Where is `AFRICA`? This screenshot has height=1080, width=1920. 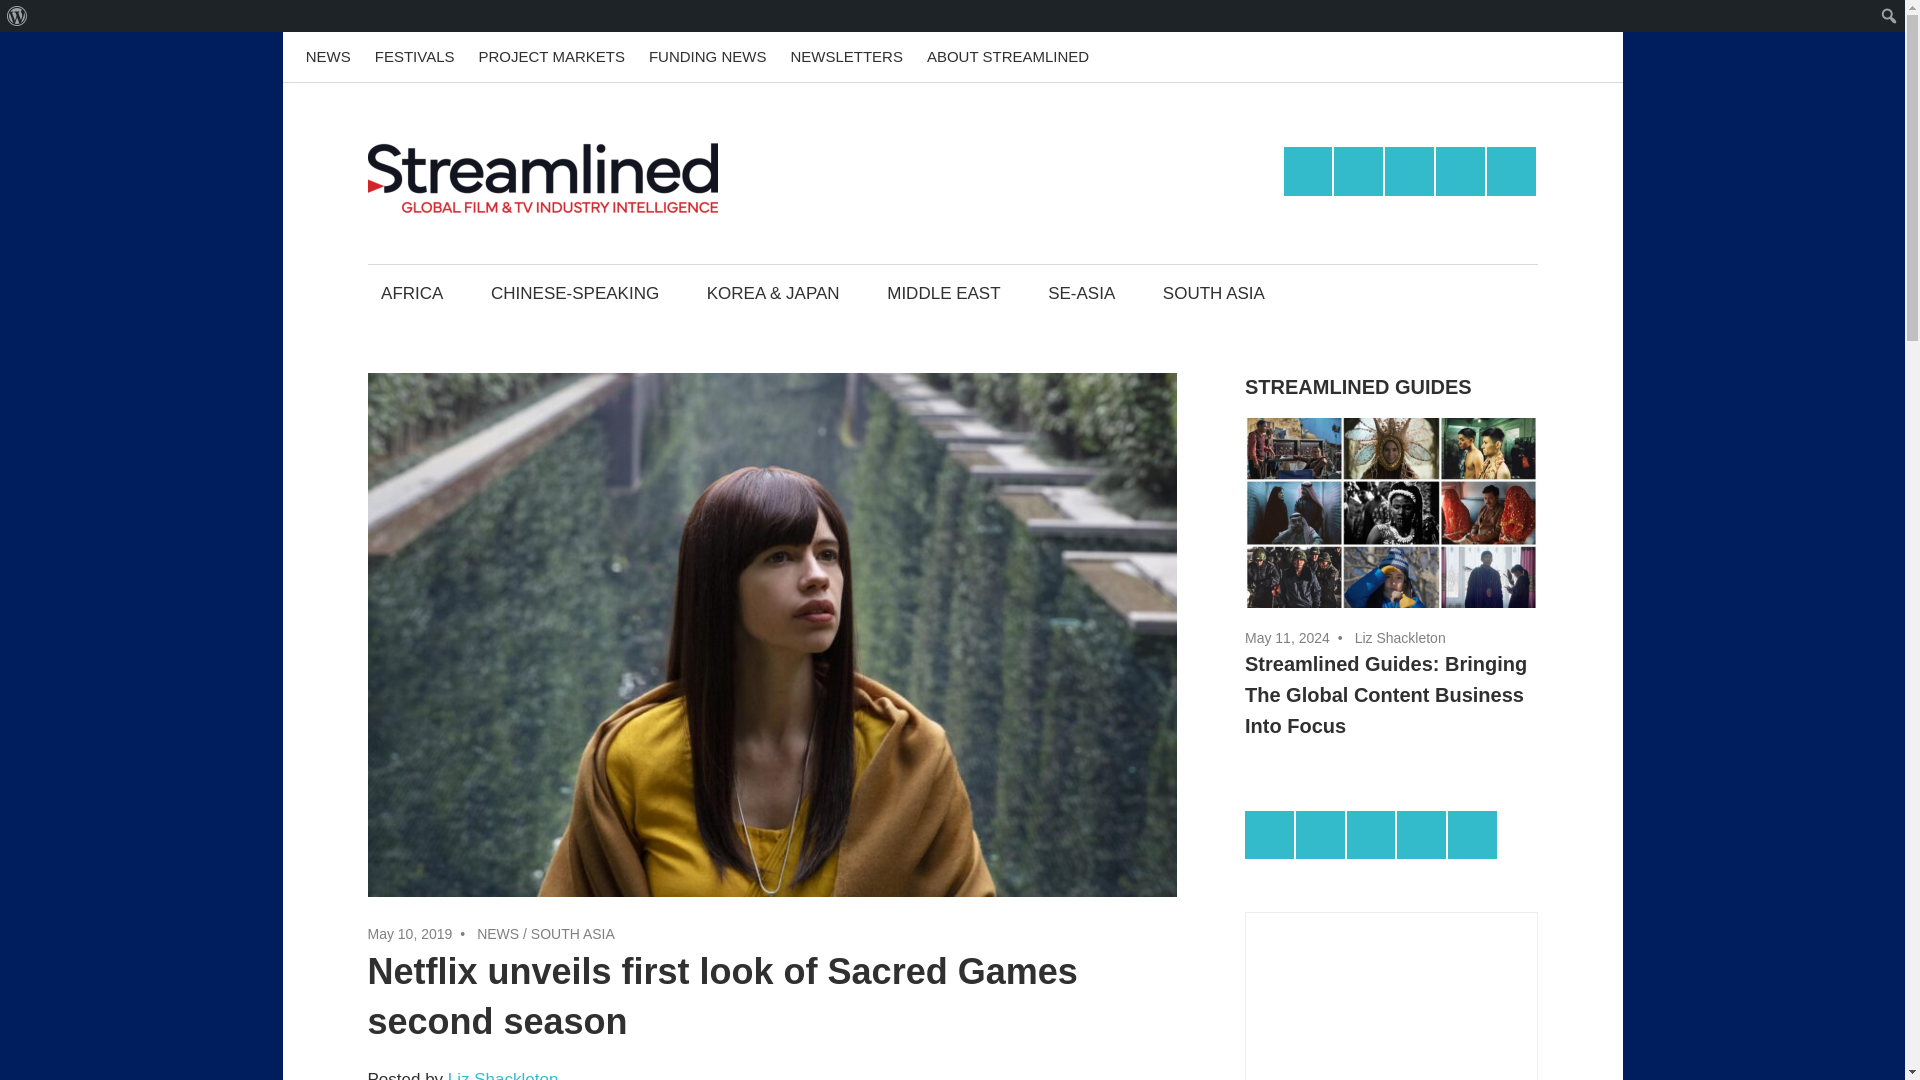 AFRICA is located at coordinates (413, 292).